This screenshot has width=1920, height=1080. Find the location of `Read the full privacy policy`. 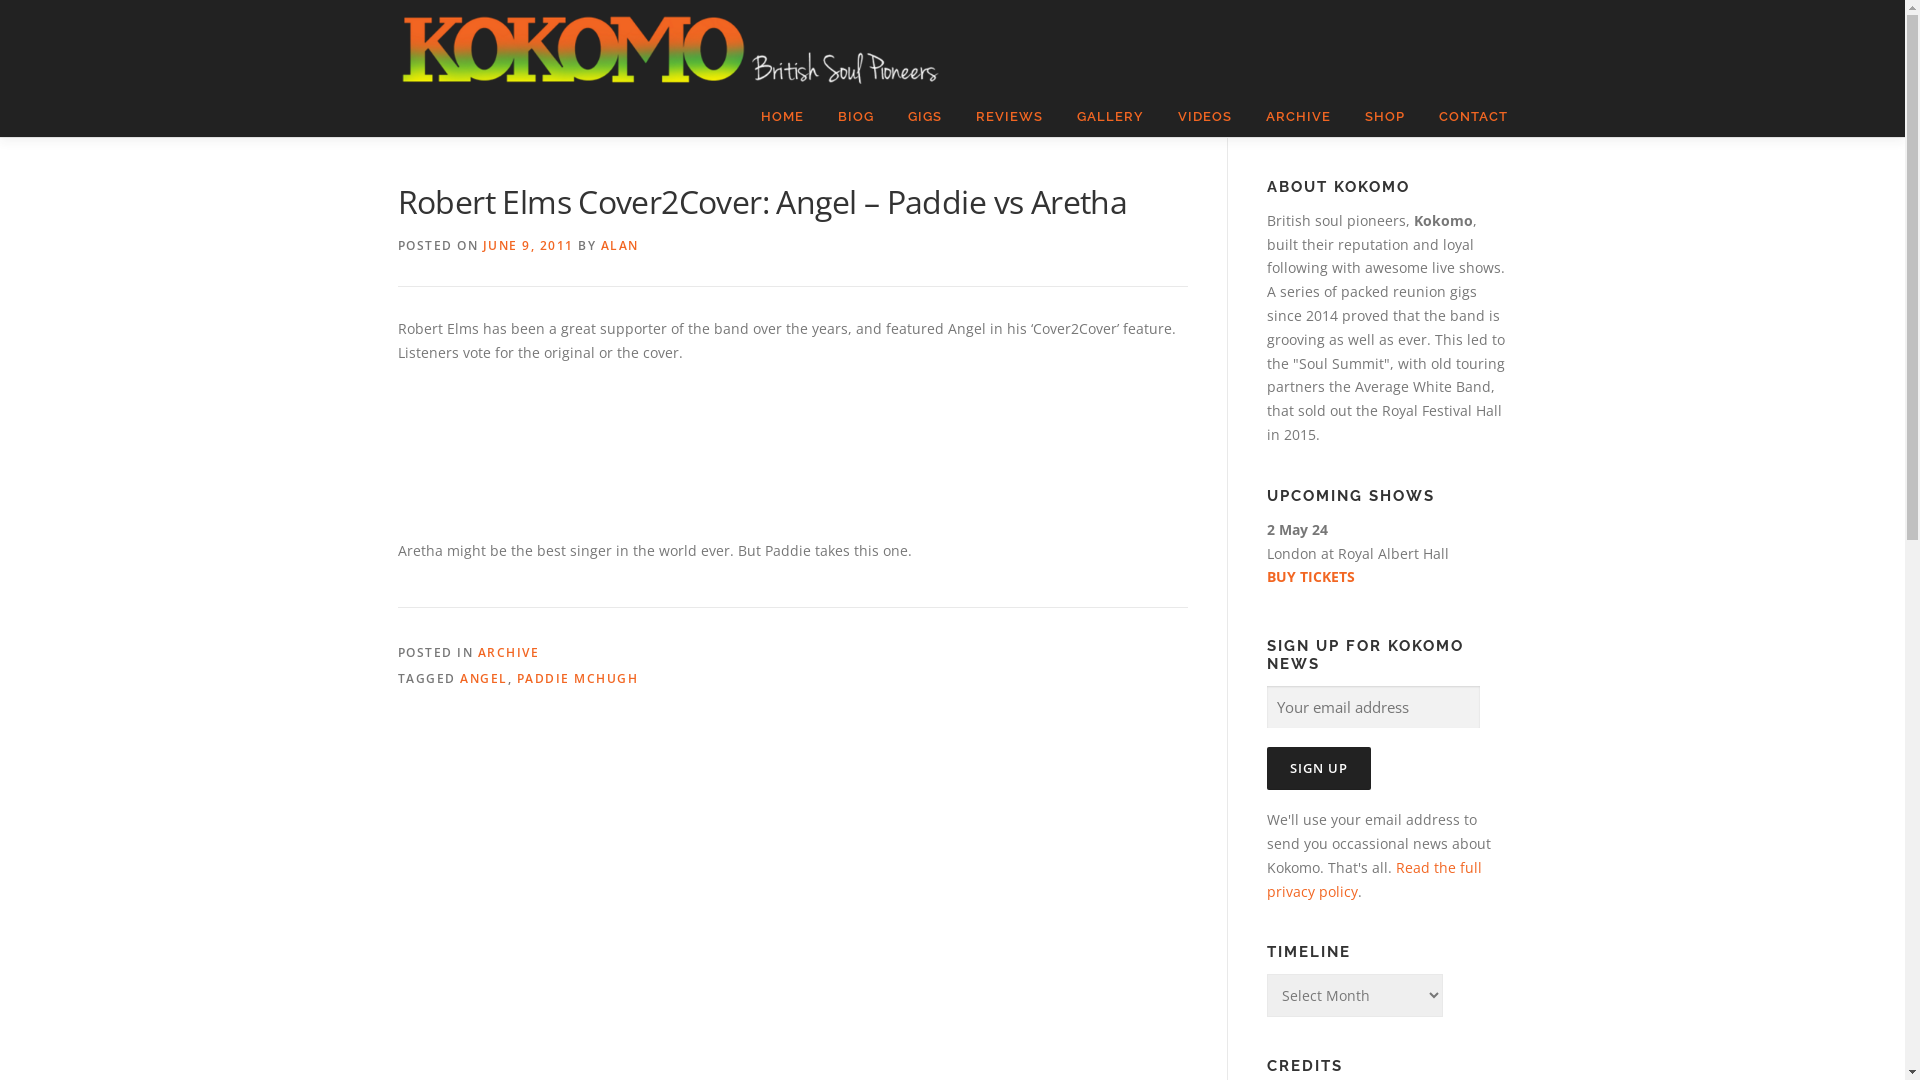

Read the full privacy policy is located at coordinates (1374, 880).